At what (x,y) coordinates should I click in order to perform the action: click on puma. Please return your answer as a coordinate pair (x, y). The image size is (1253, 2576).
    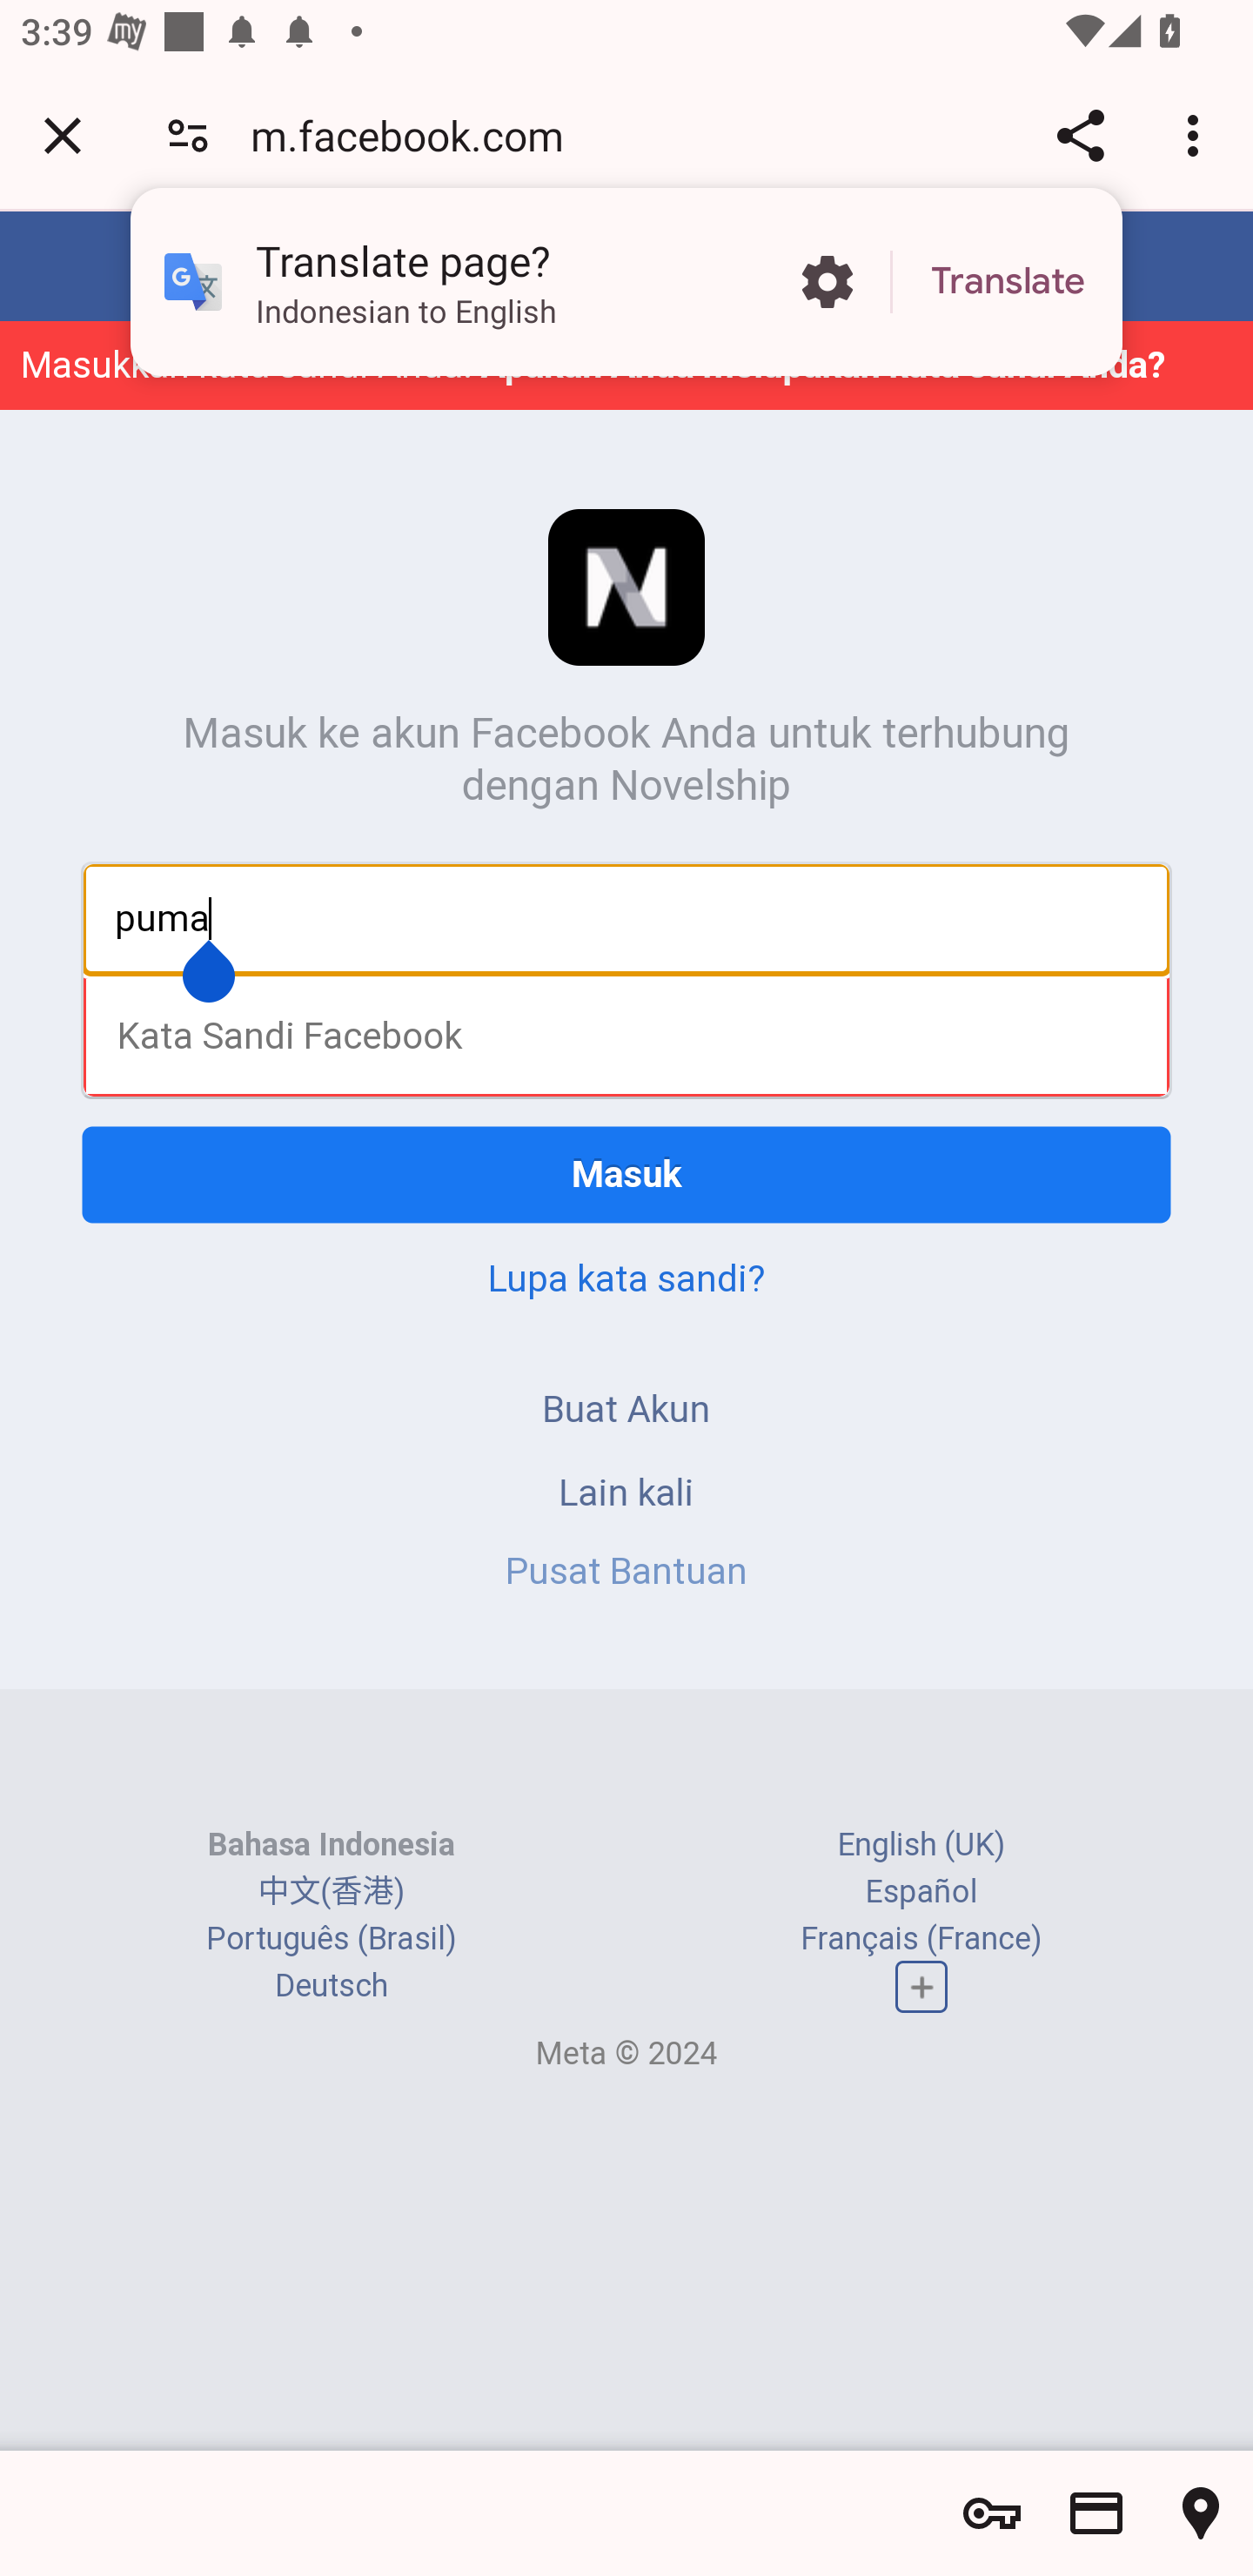
    Looking at the image, I should click on (626, 917).